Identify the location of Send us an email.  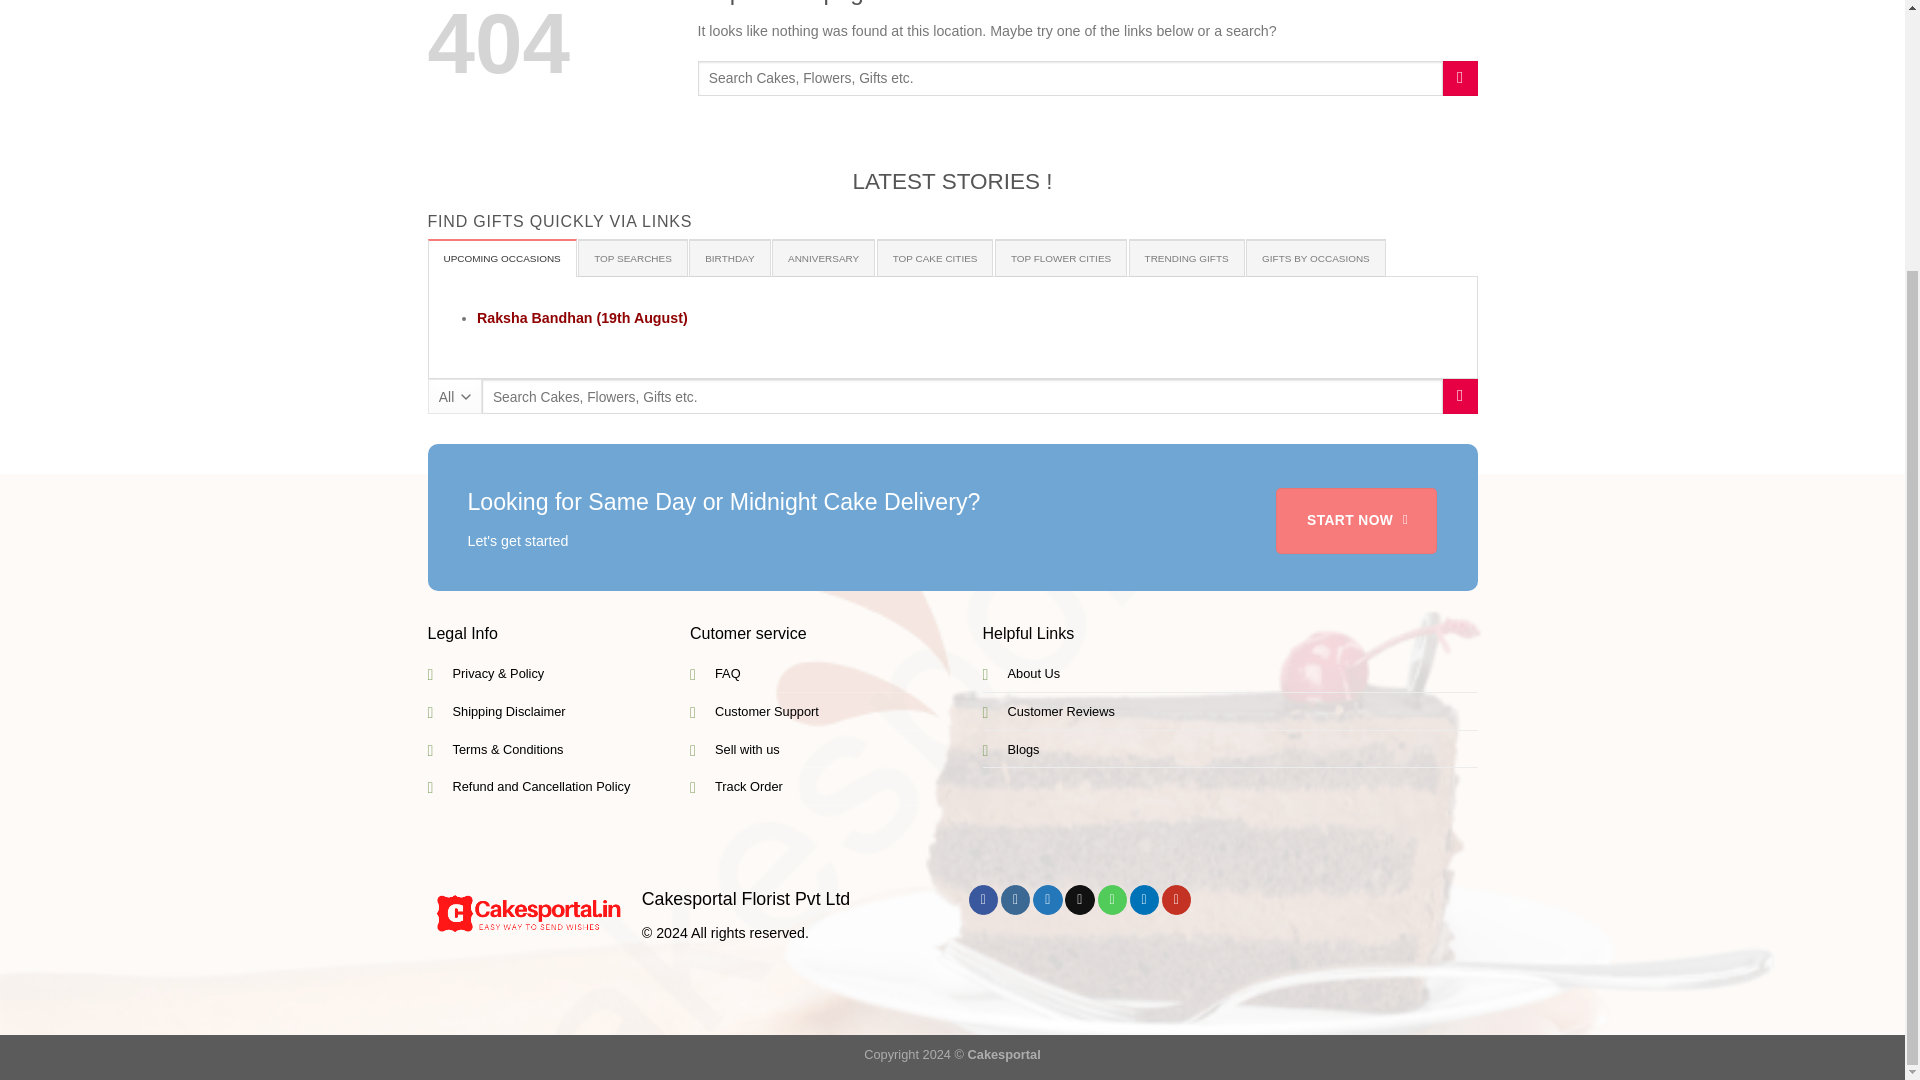
(1080, 899).